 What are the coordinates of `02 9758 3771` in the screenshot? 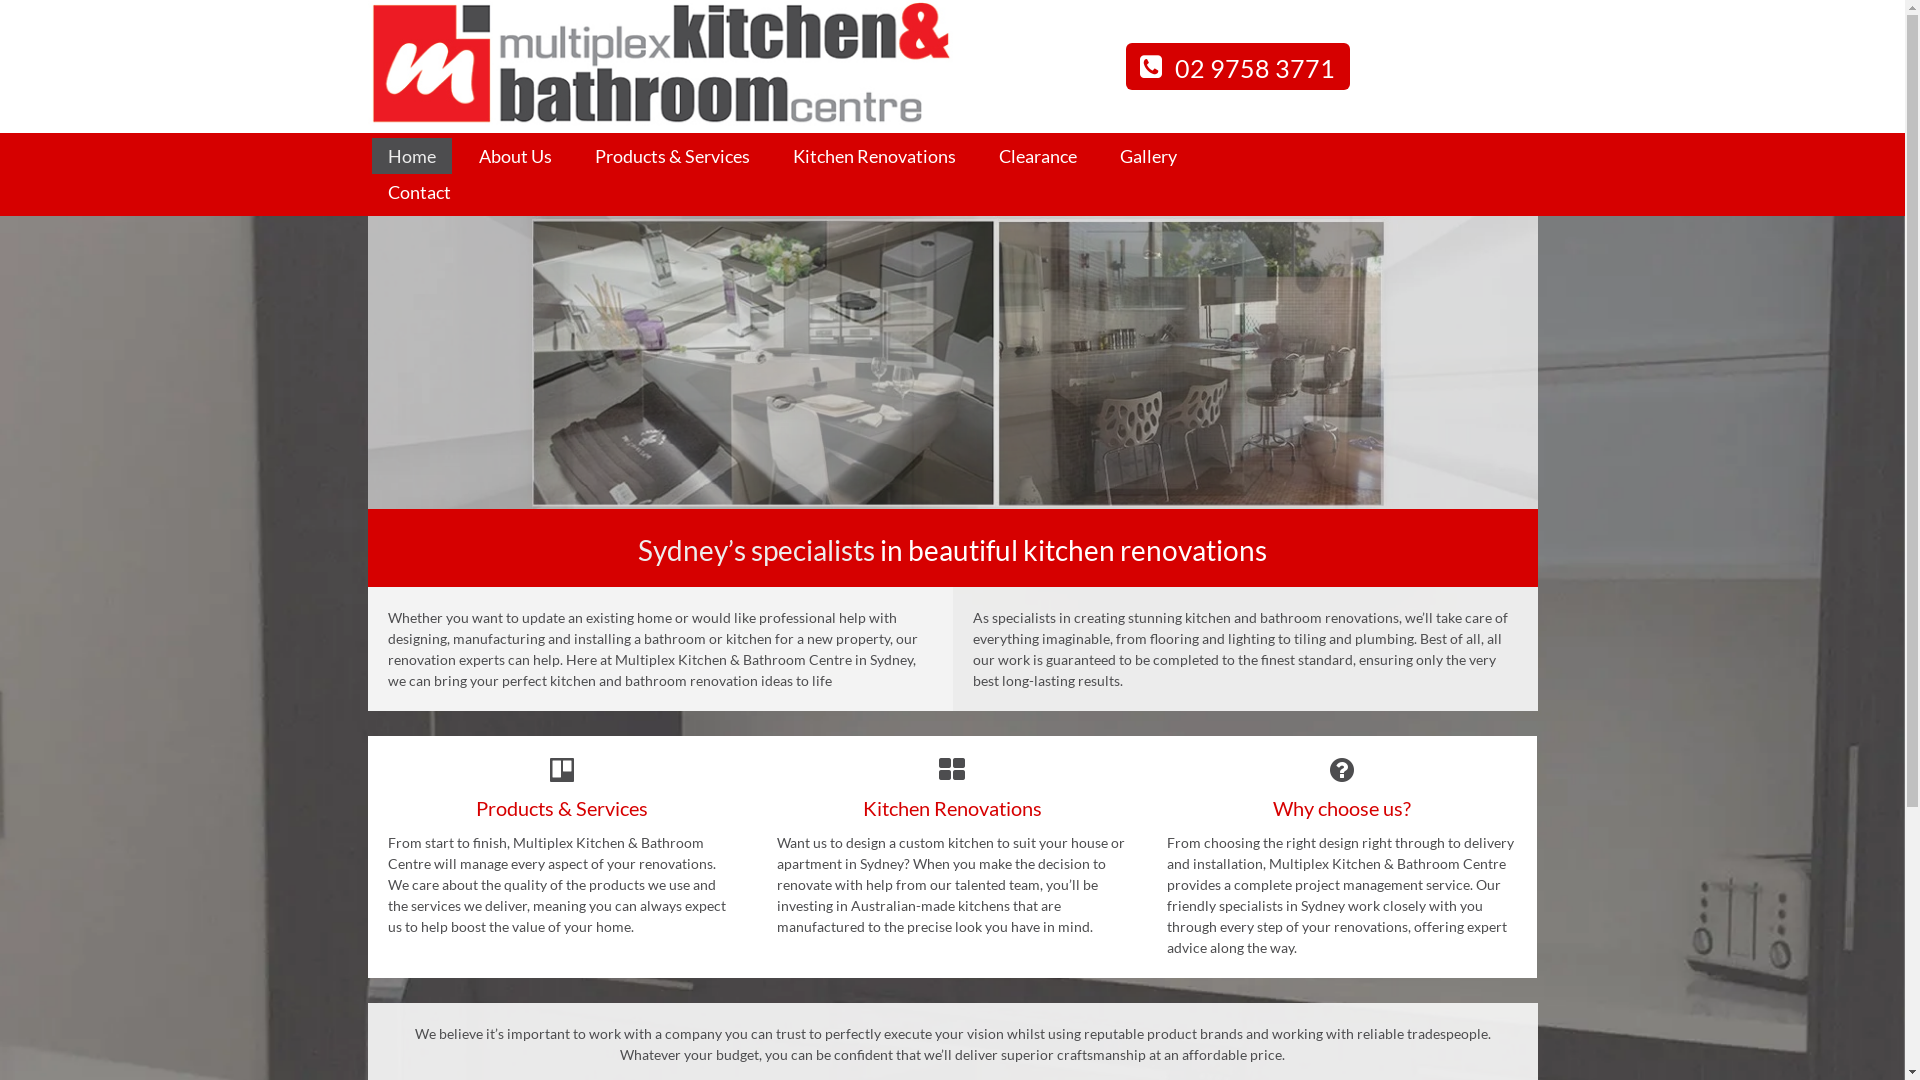 It's located at (1238, 66).